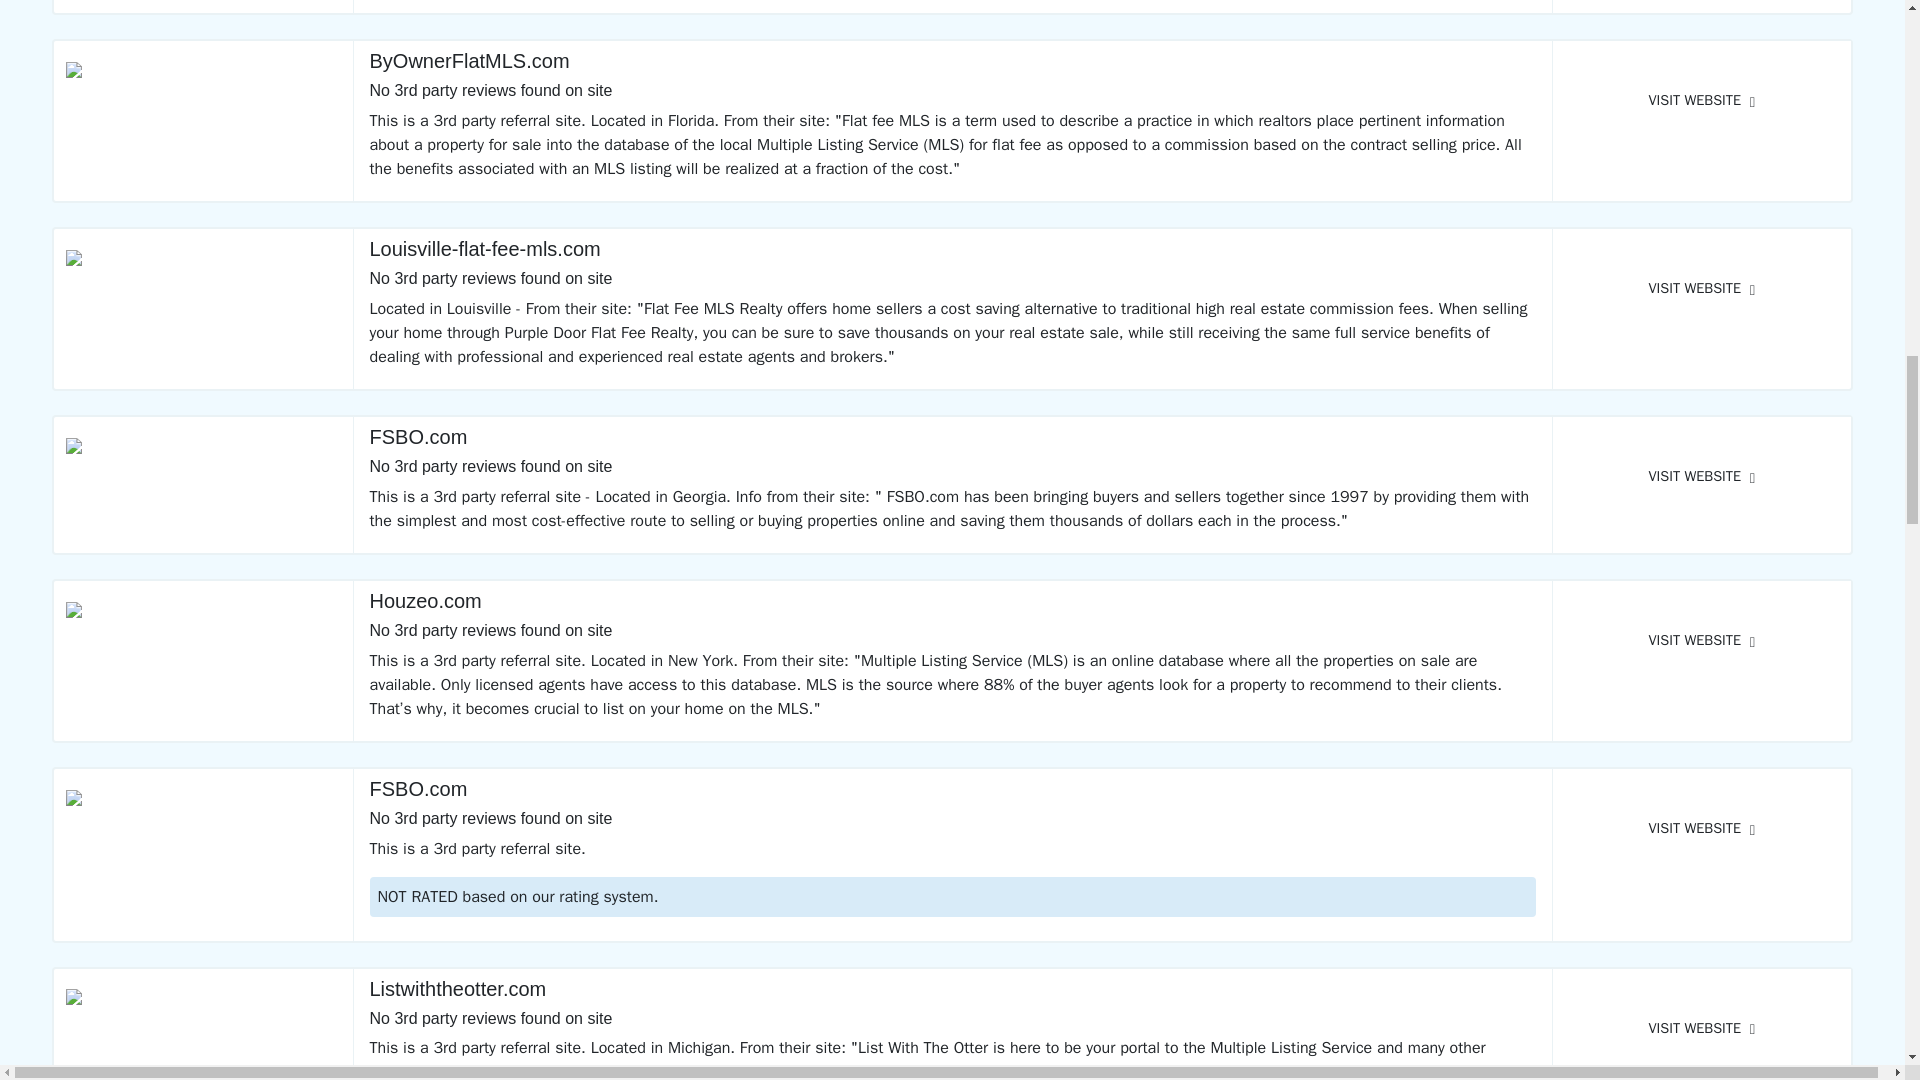  What do you see at coordinates (1702, 476) in the screenshot?
I see `VISIT WEBSITE  ` at bounding box center [1702, 476].